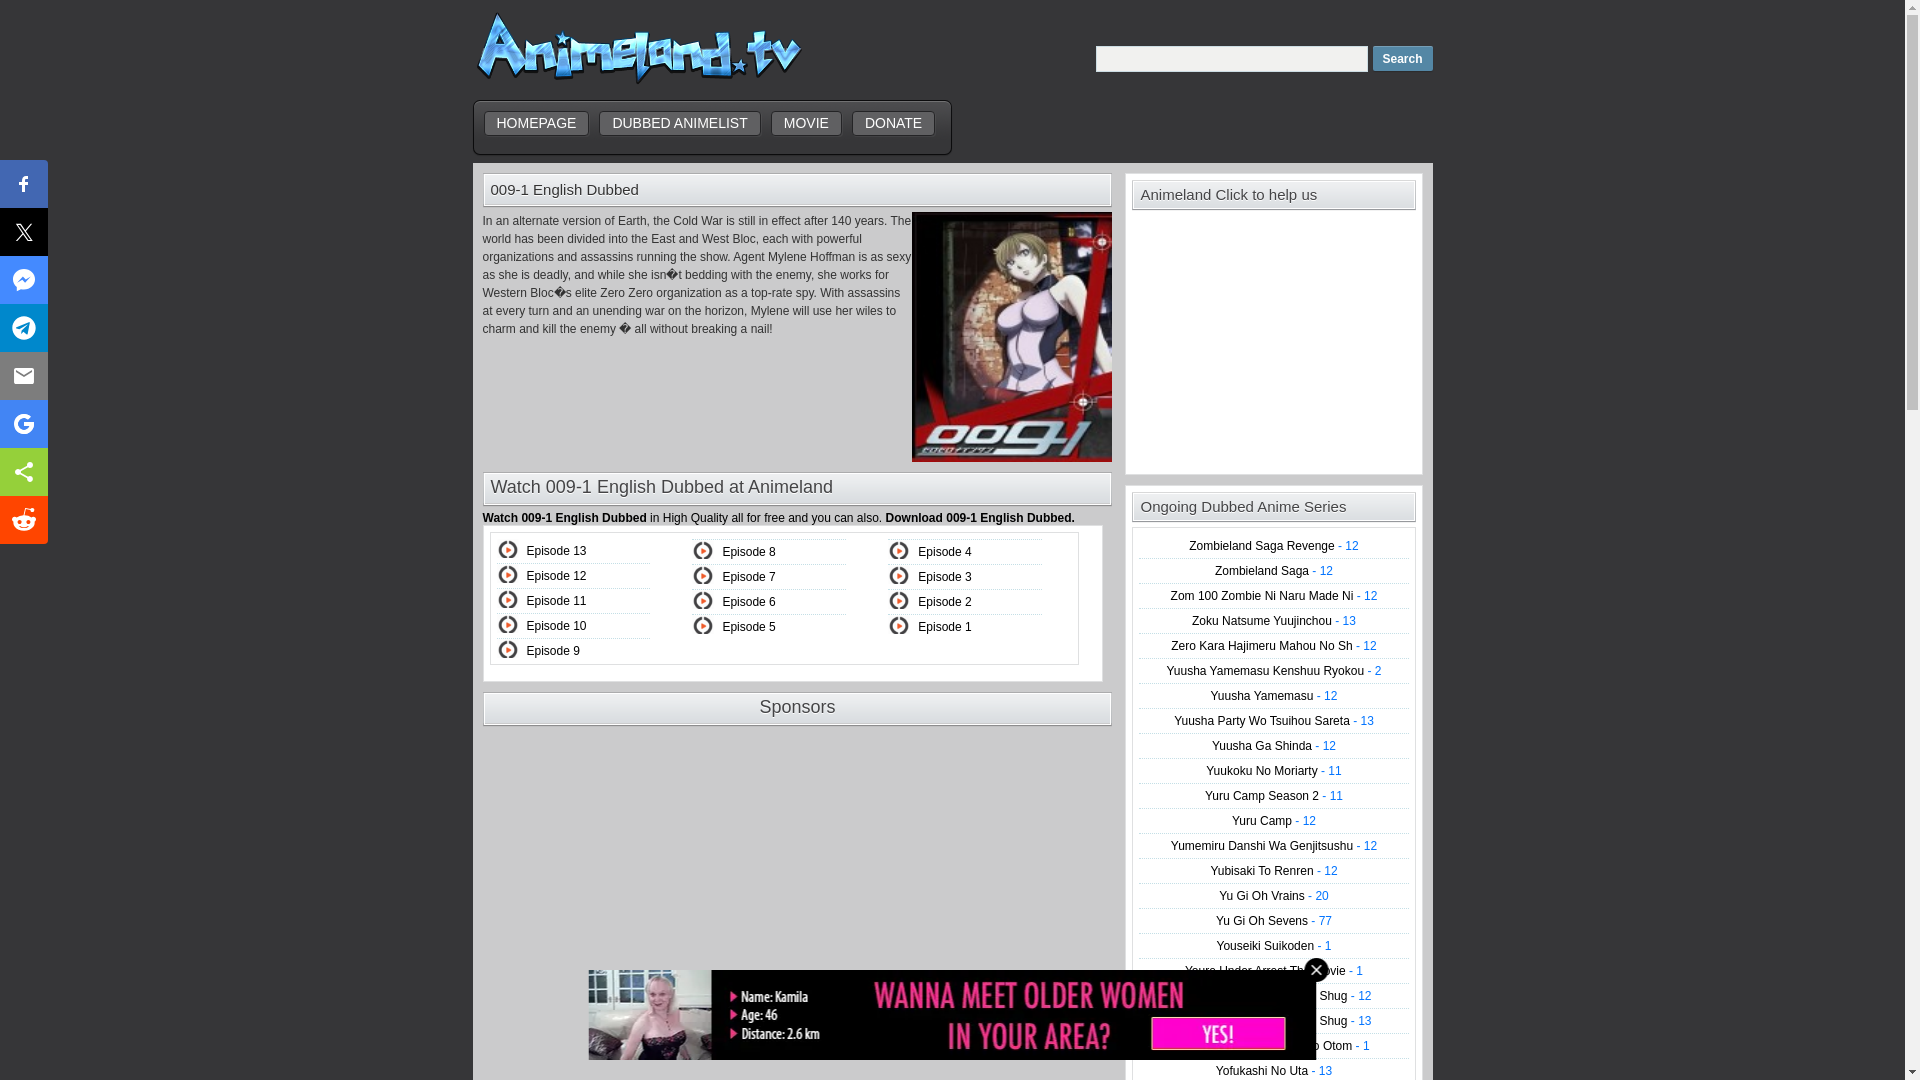  What do you see at coordinates (1274, 971) in the screenshot?
I see `Youre Under Arrest The Movie - 1` at bounding box center [1274, 971].